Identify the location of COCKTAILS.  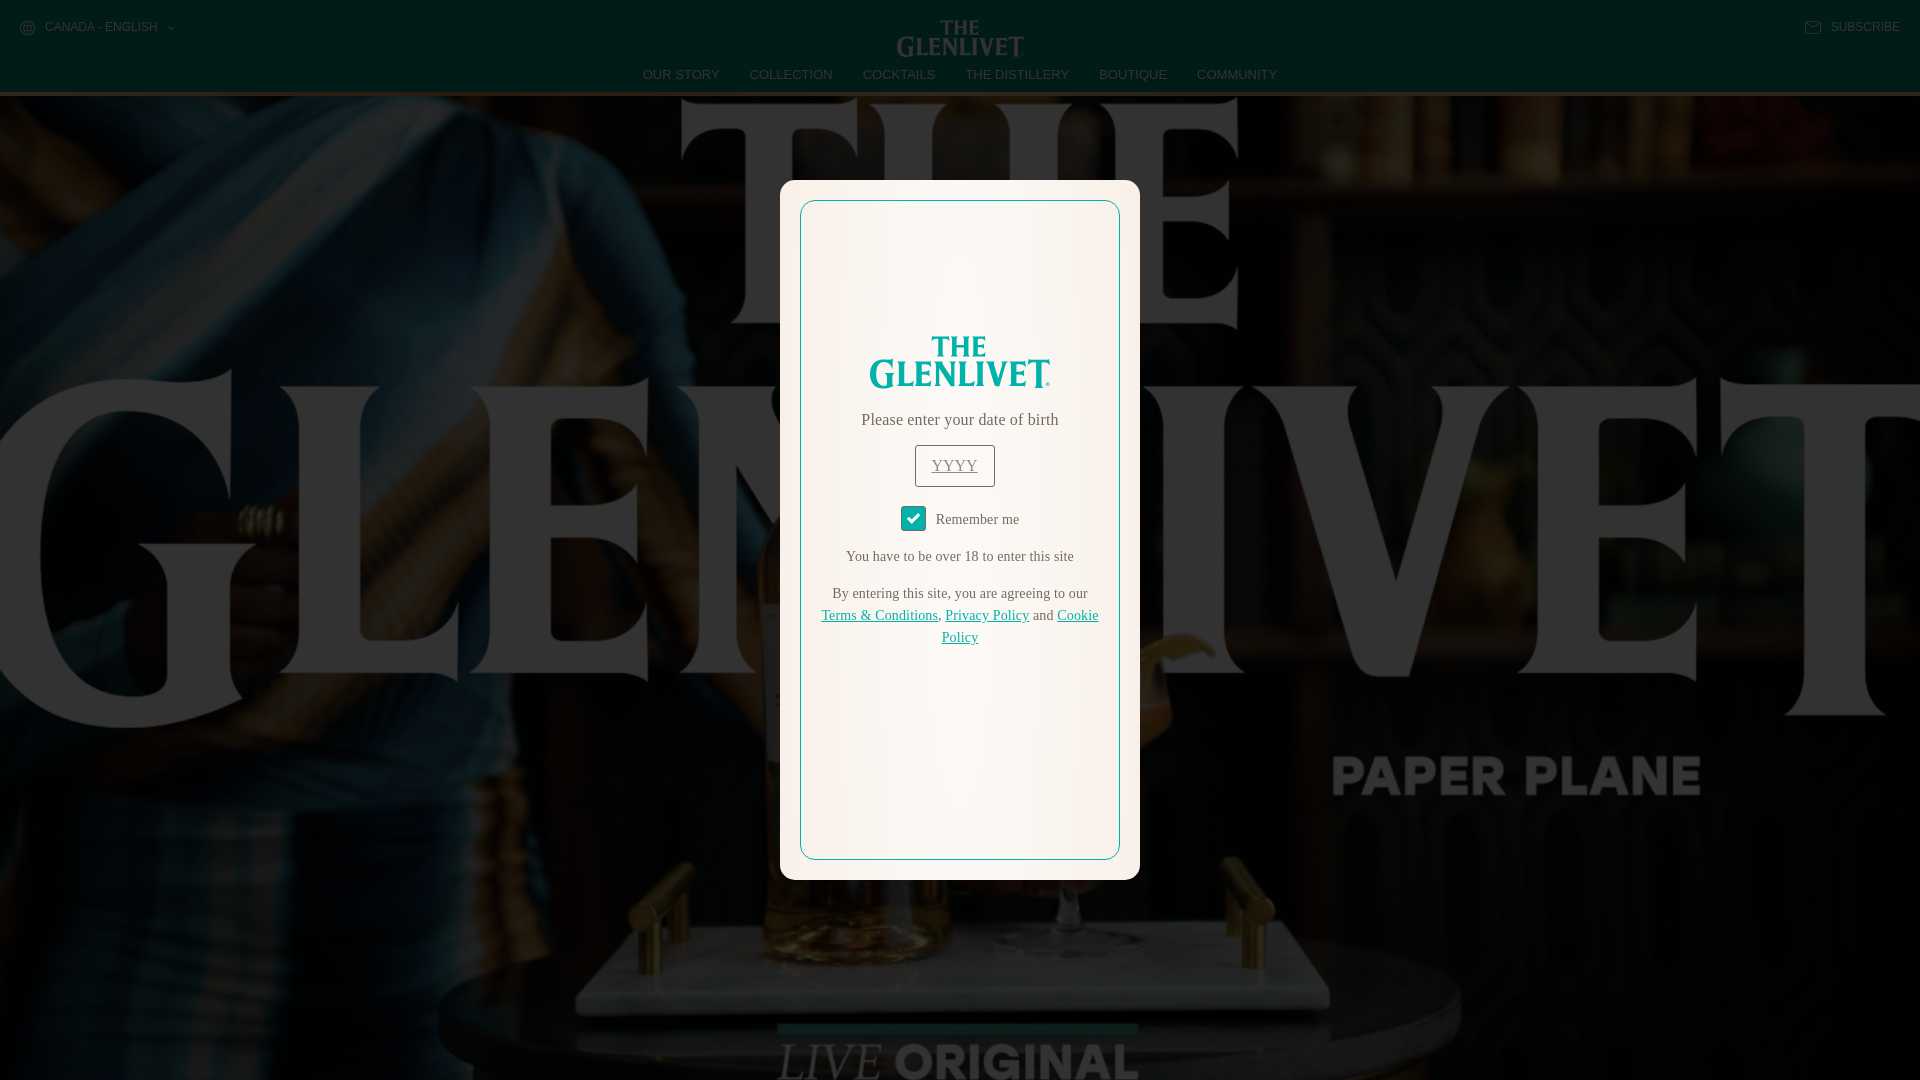
(899, 74).